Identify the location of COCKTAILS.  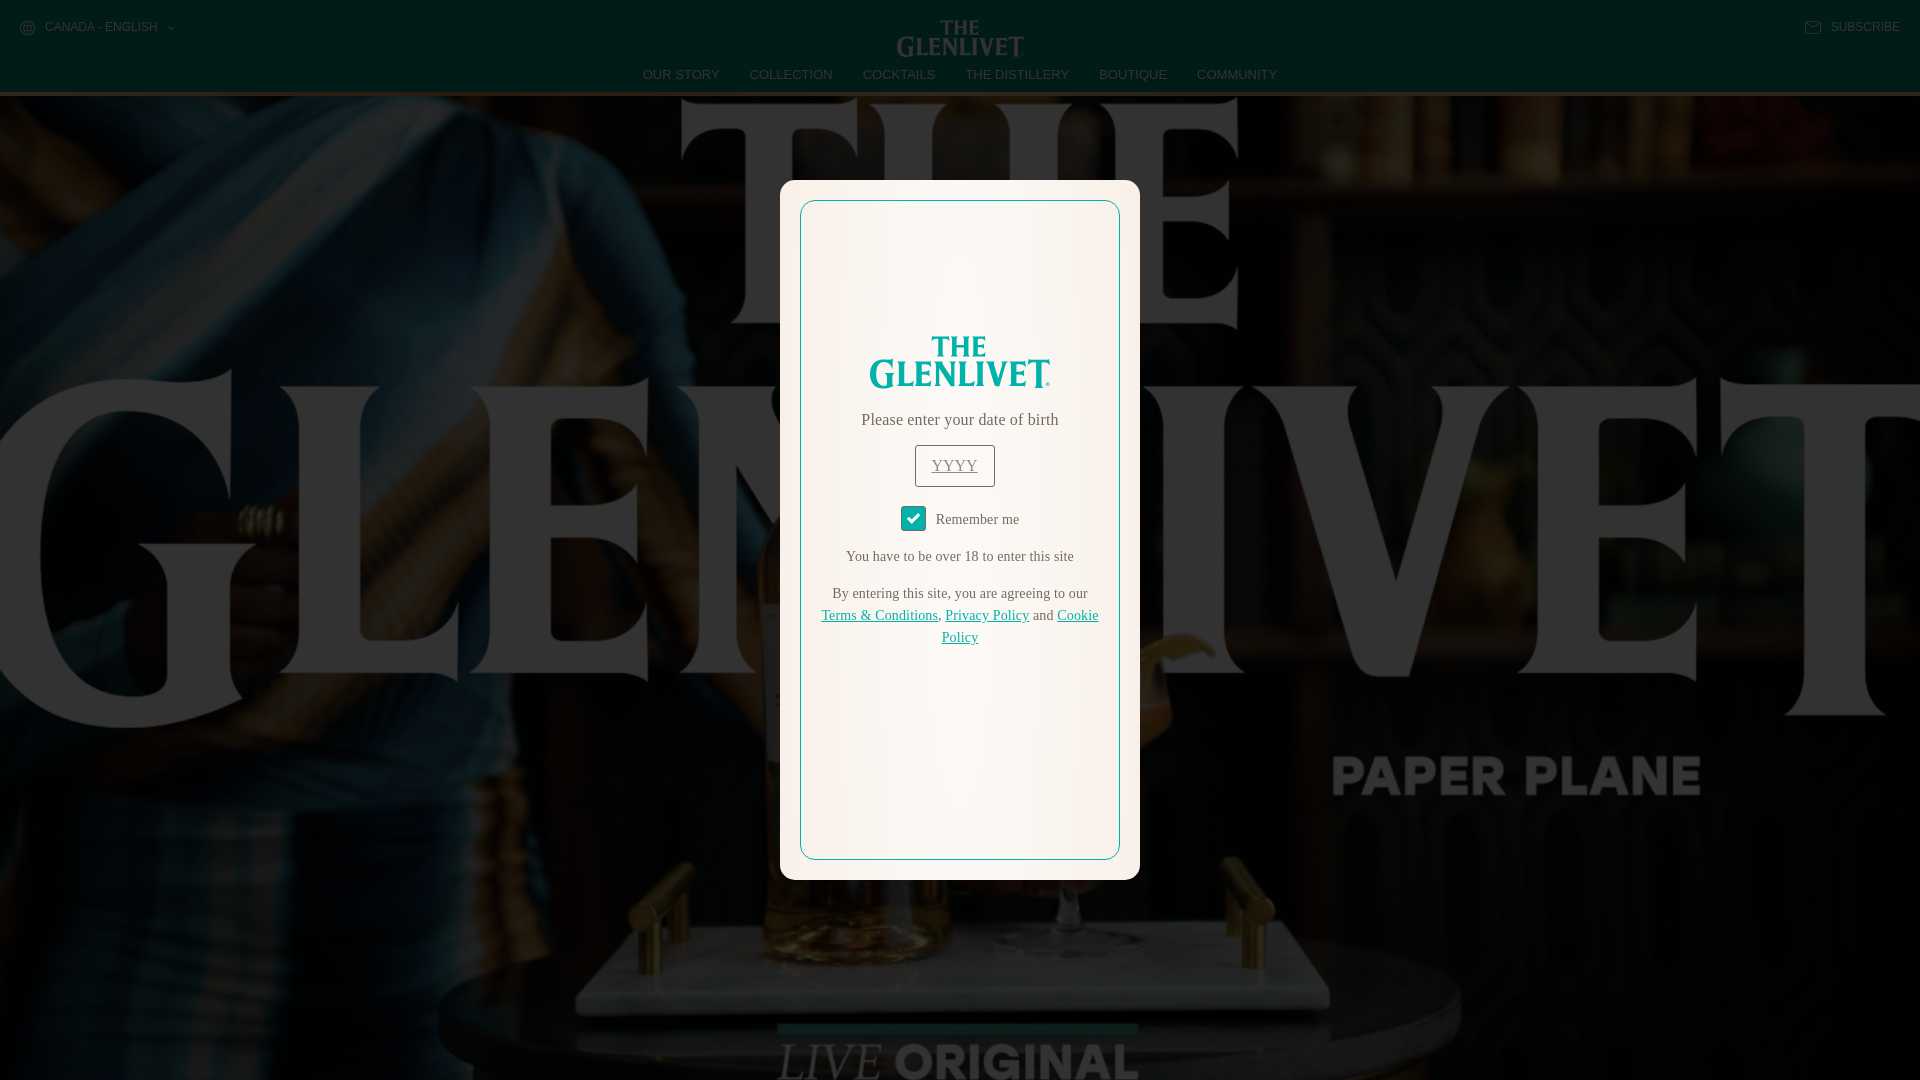
(899, 74).